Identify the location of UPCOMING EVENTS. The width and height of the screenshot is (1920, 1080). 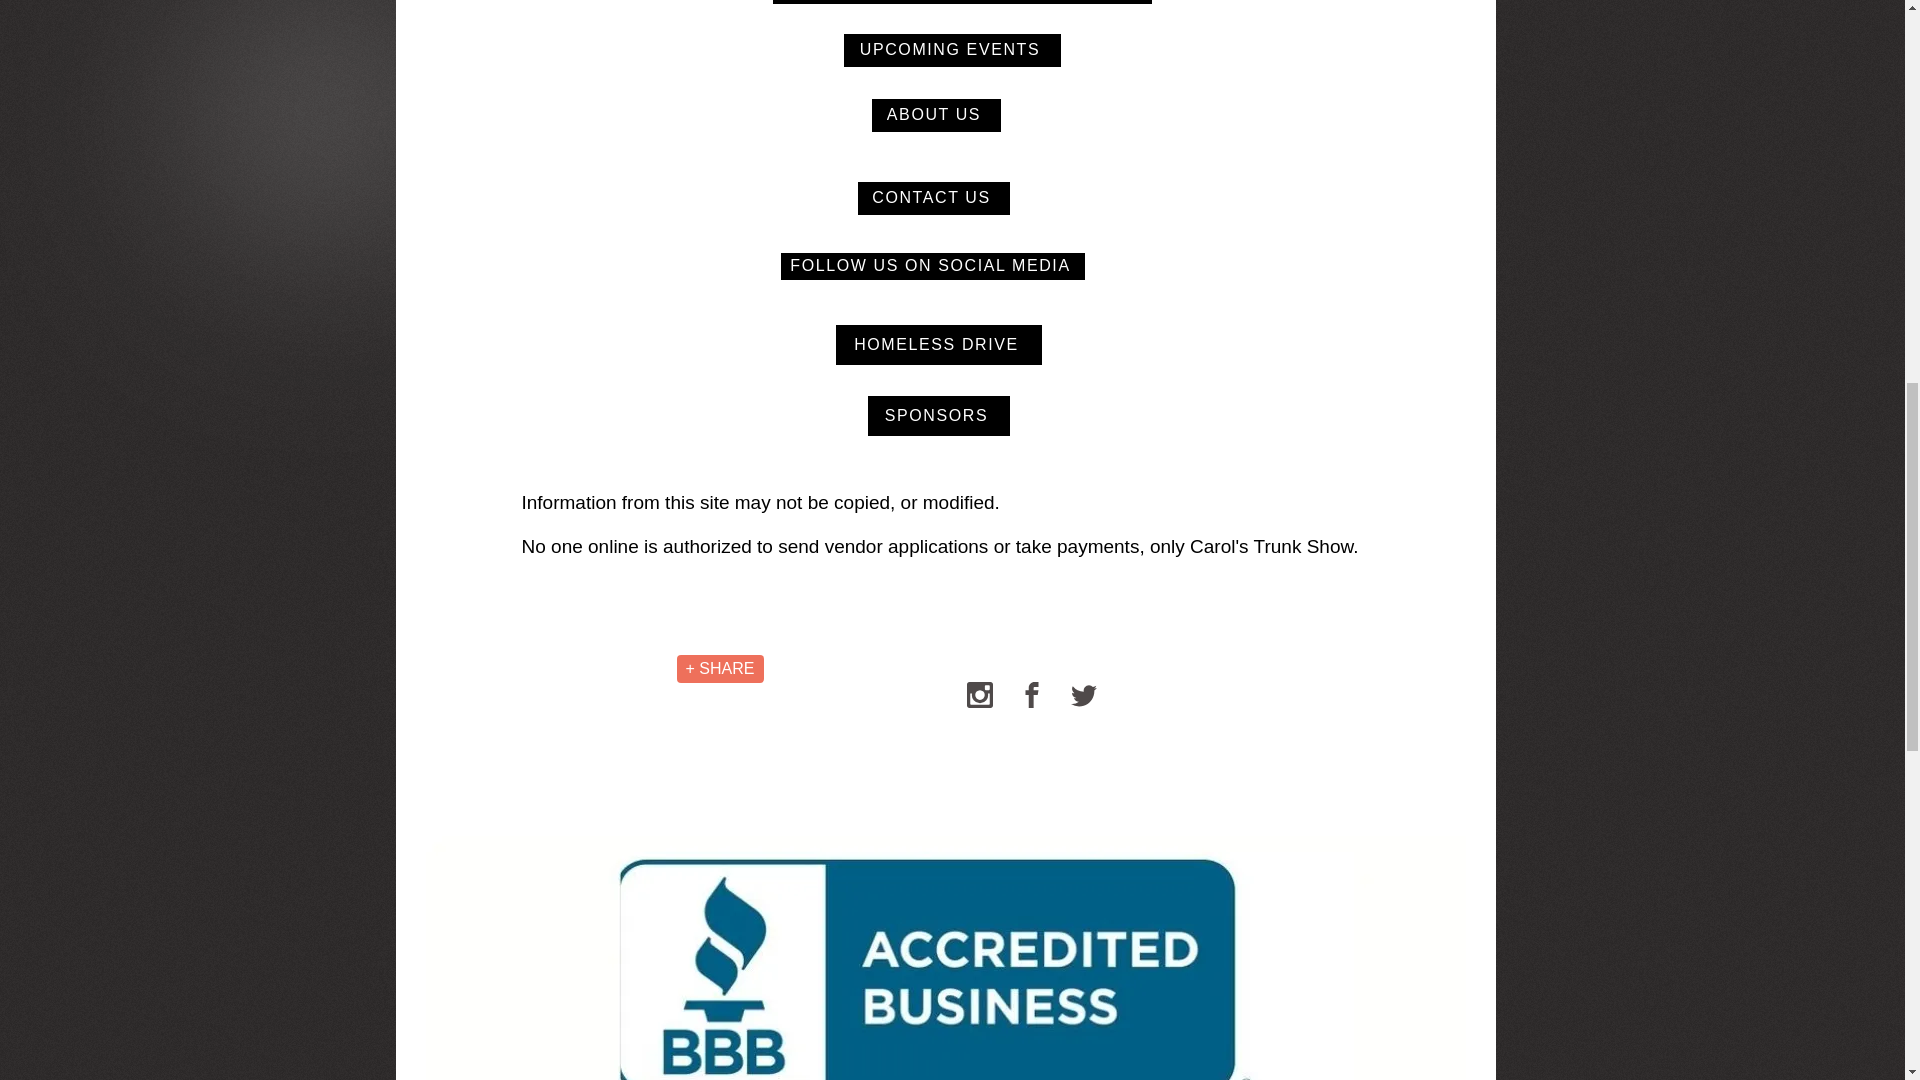
(952, 50).